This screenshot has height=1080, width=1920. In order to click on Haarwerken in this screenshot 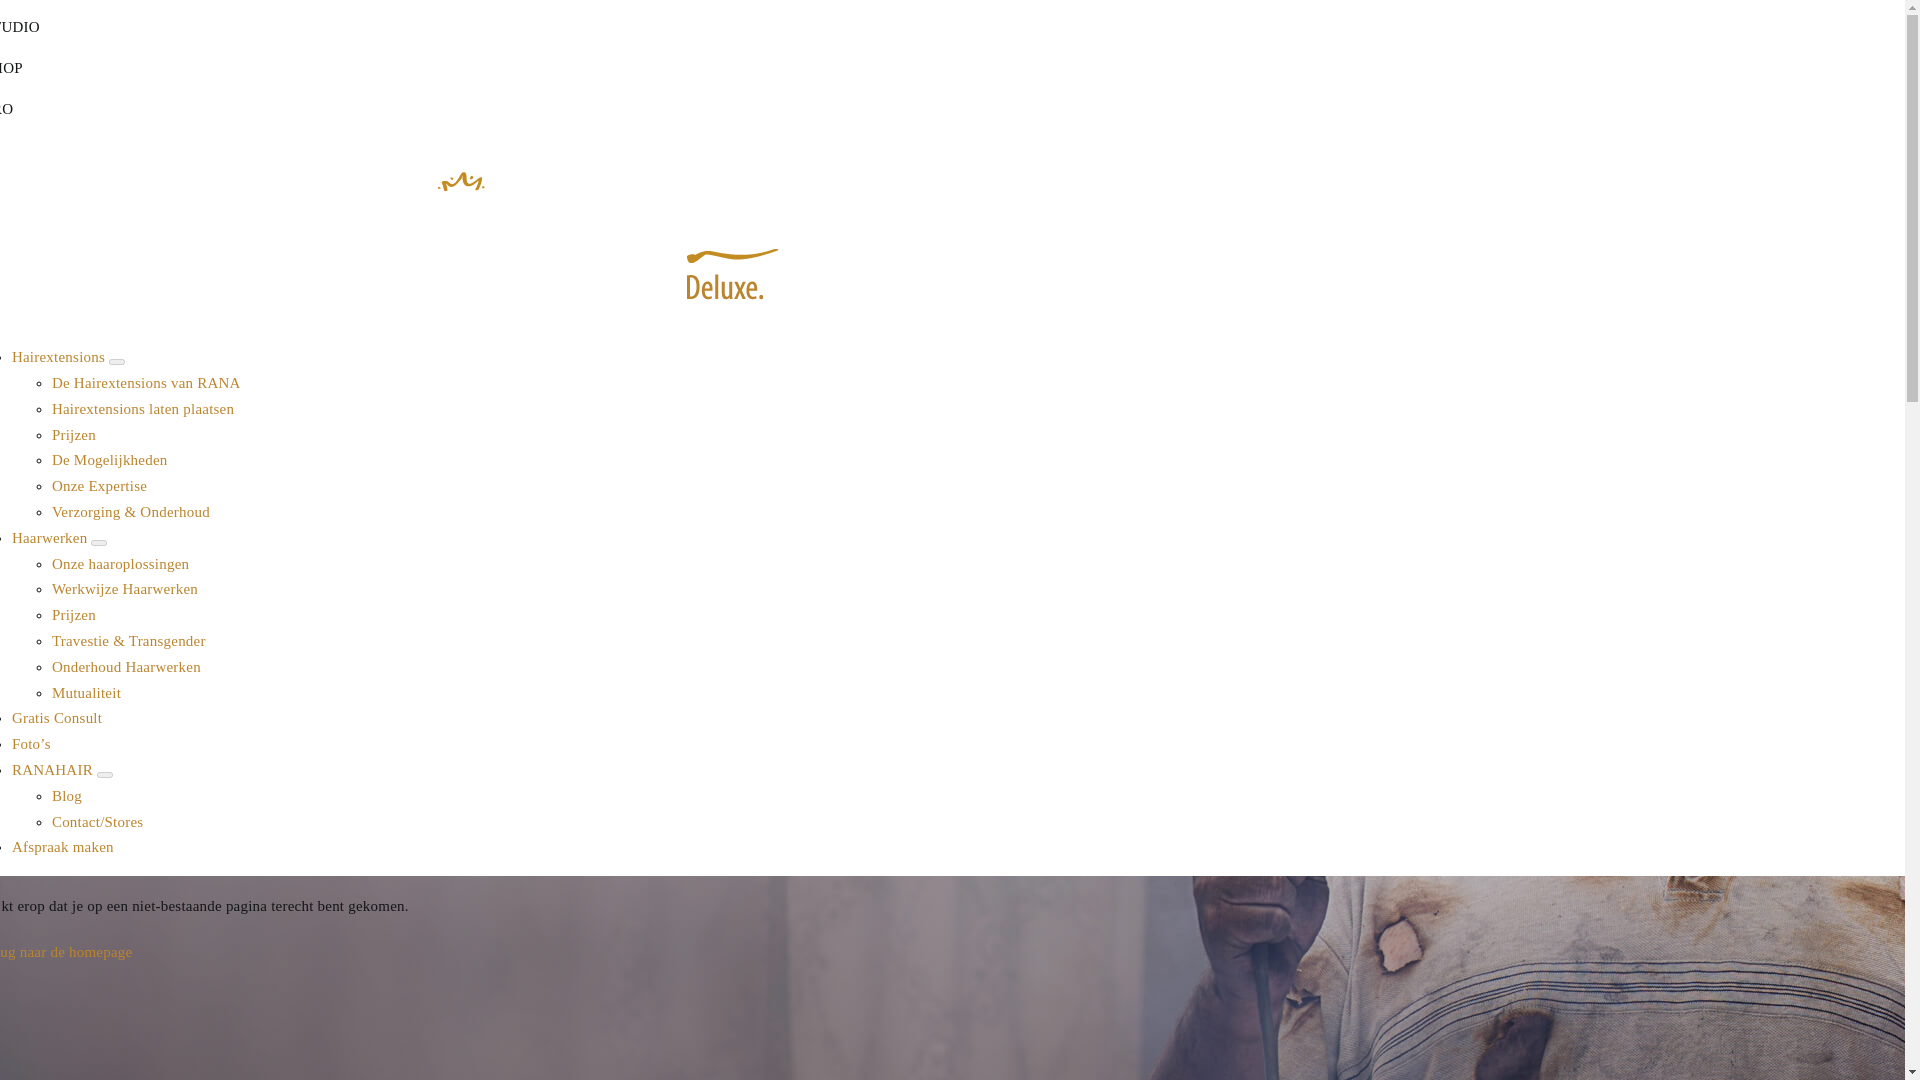, I will do `click(50, 538)`.